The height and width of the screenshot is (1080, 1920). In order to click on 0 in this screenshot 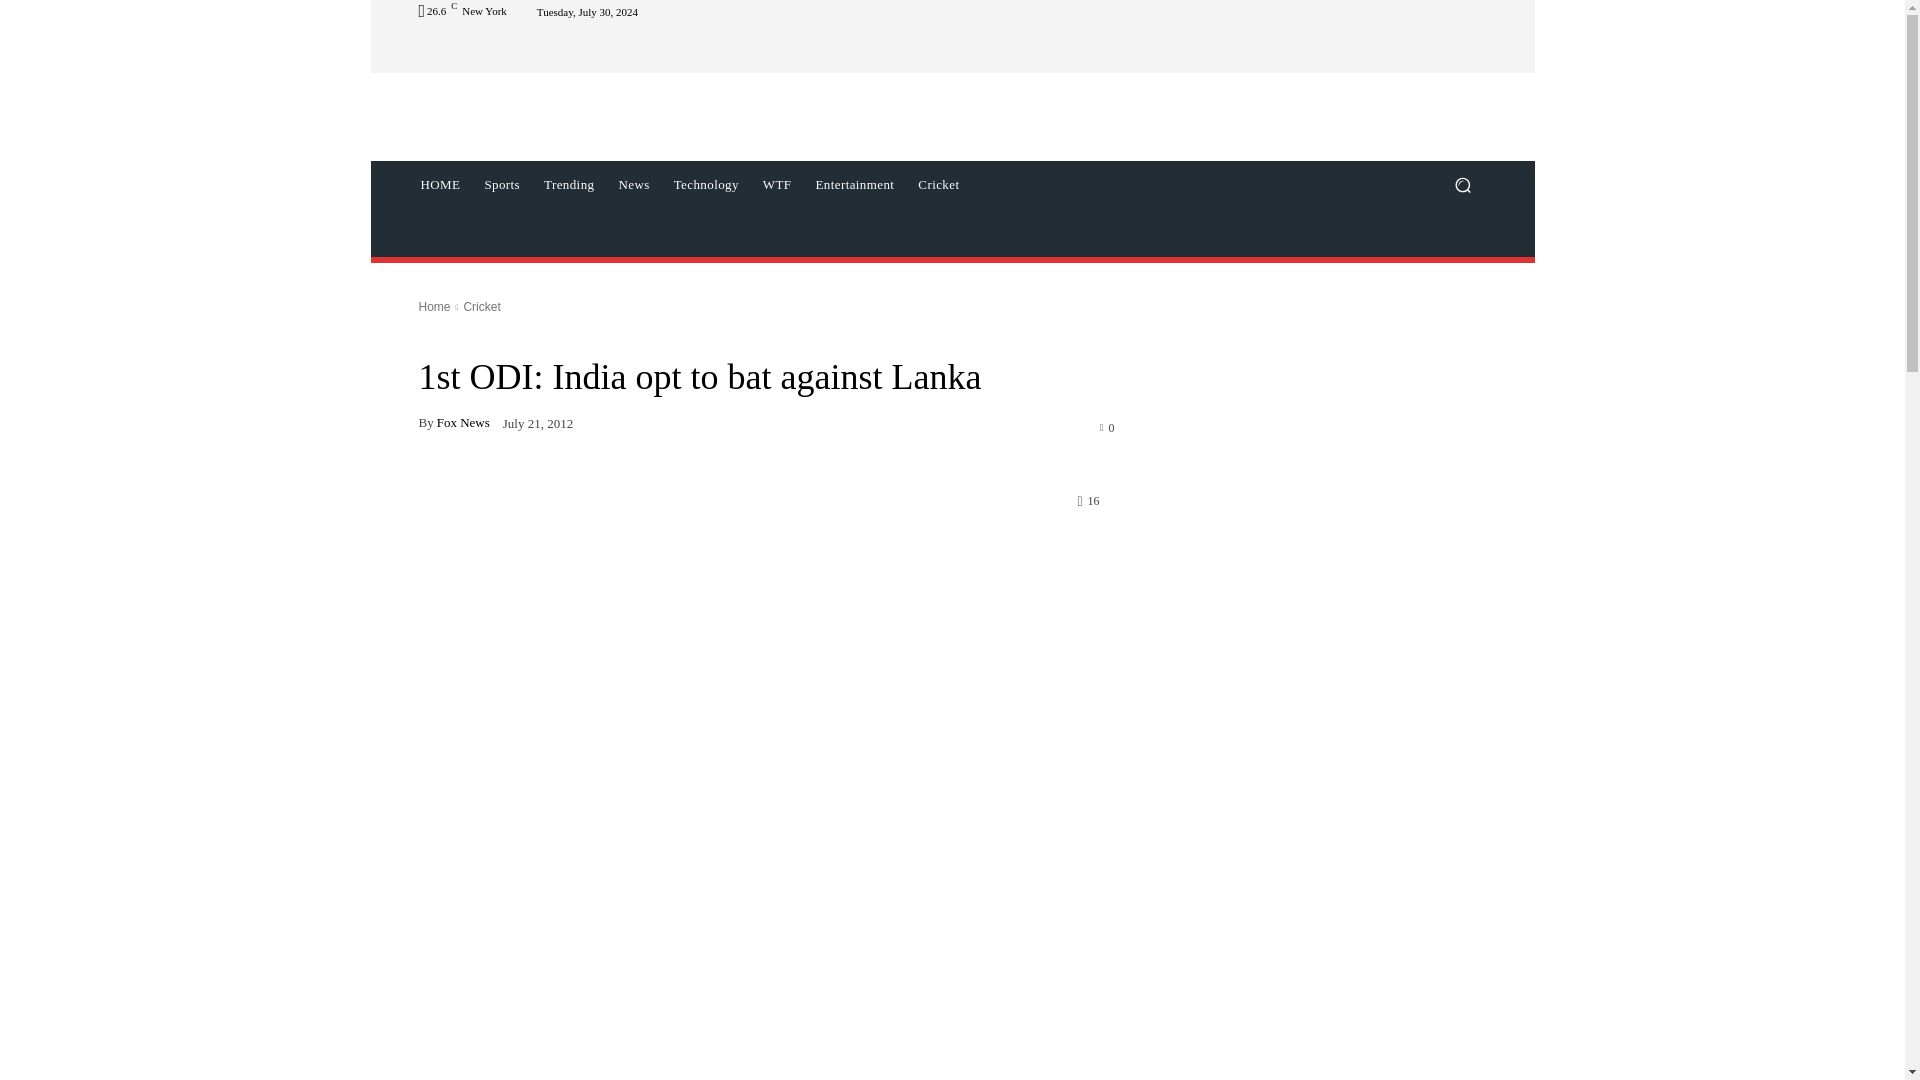, I will do `click(1108, 427)`.